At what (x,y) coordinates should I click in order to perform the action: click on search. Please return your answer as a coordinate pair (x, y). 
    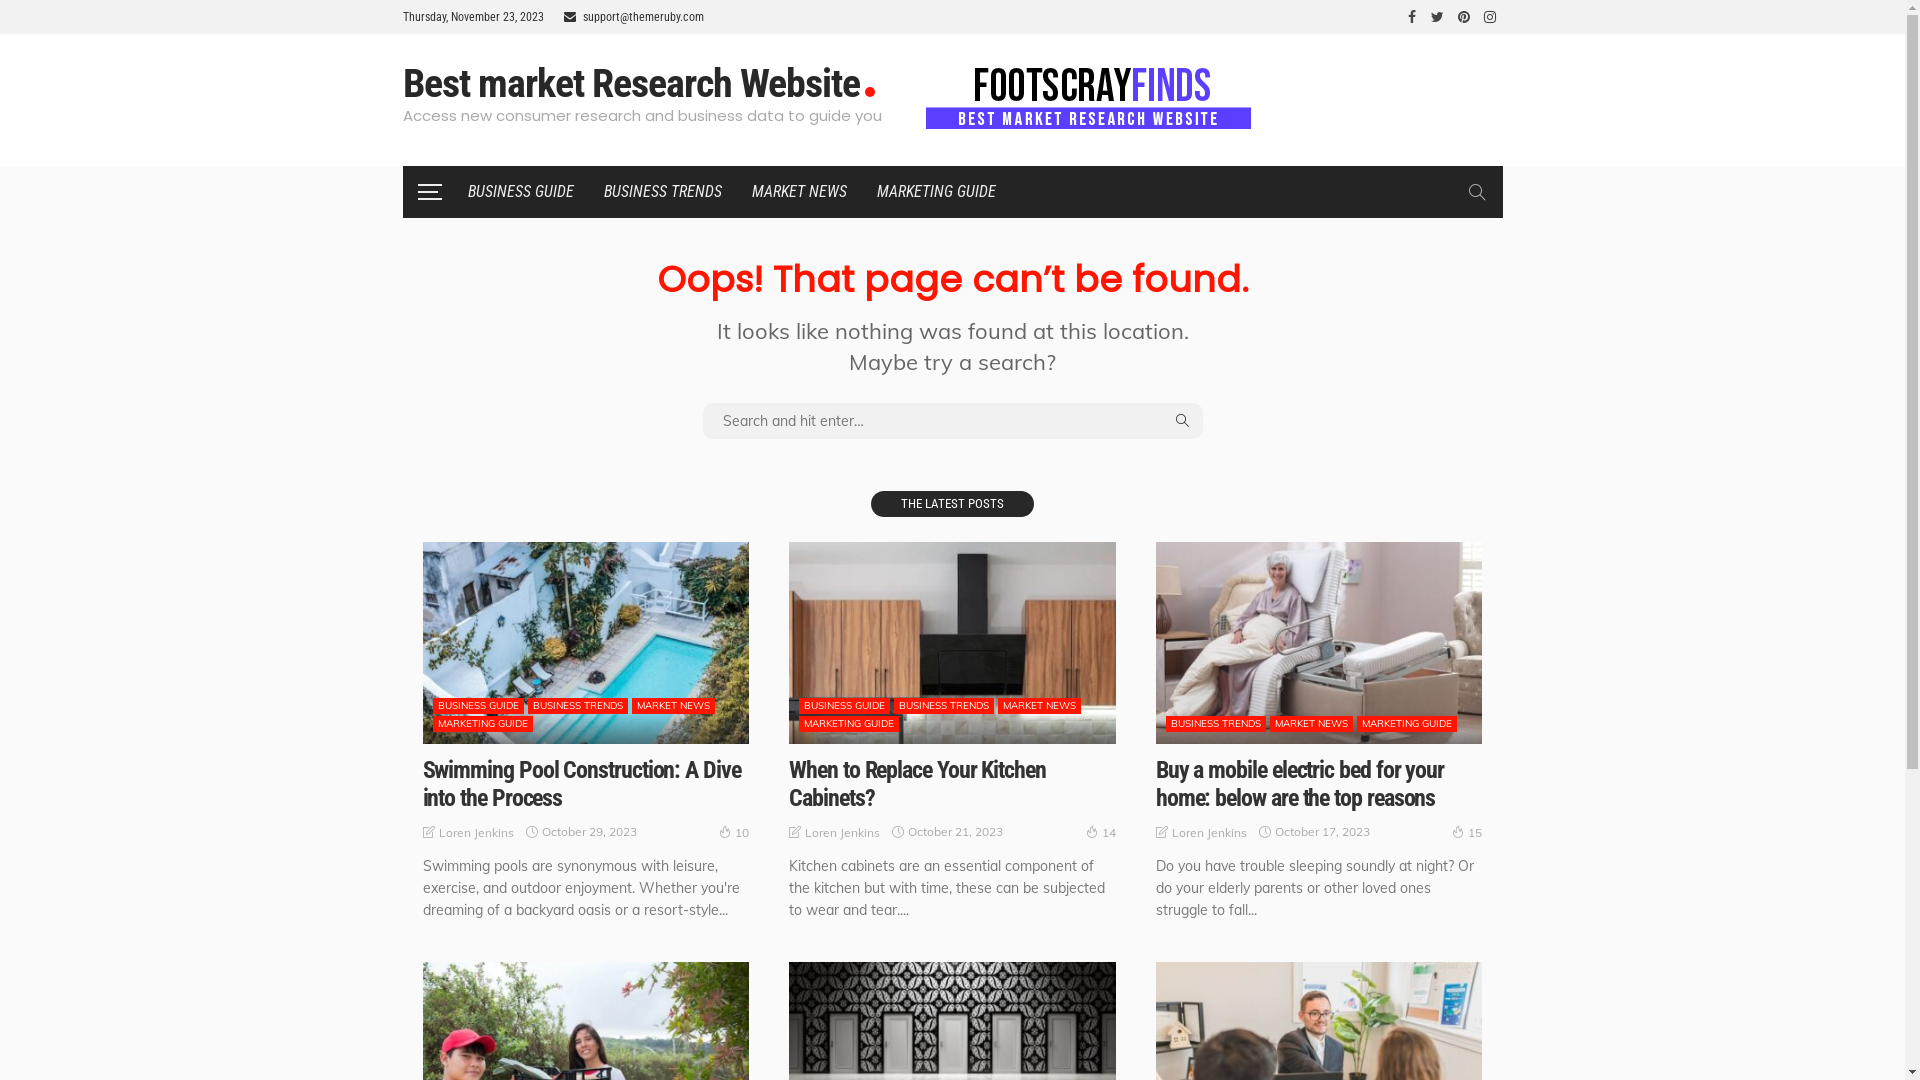
    Looking at the image, I should click on (1476, 192).